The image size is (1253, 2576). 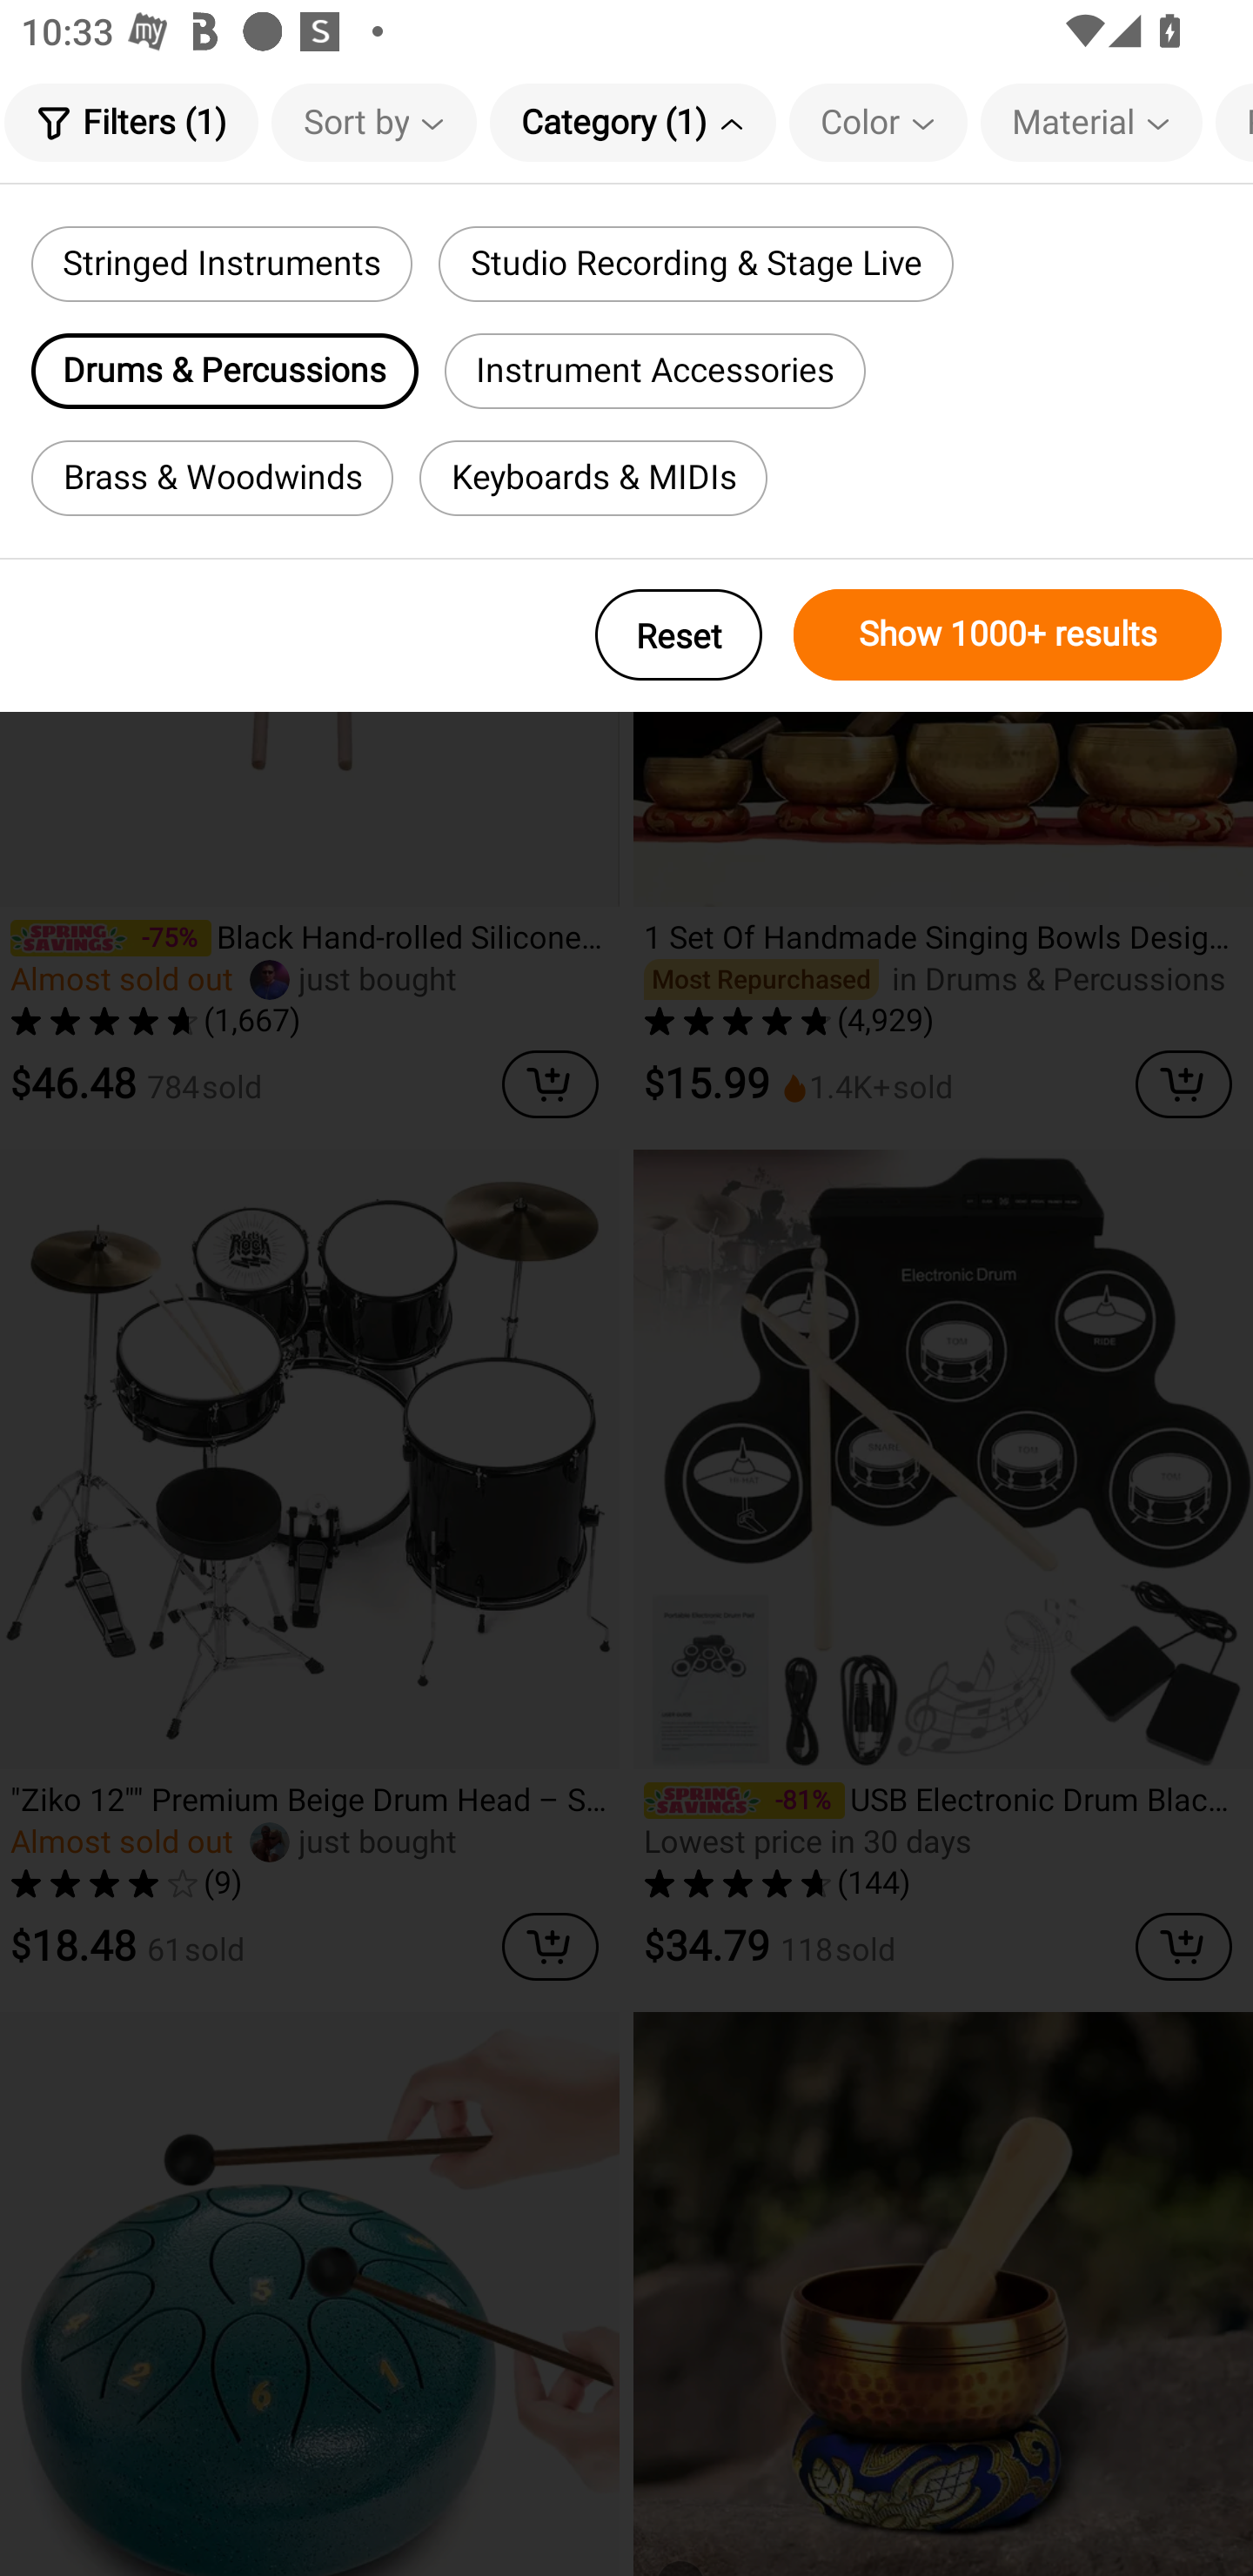 I want to click on Stringed Instruments, so click(x=221, y=264).